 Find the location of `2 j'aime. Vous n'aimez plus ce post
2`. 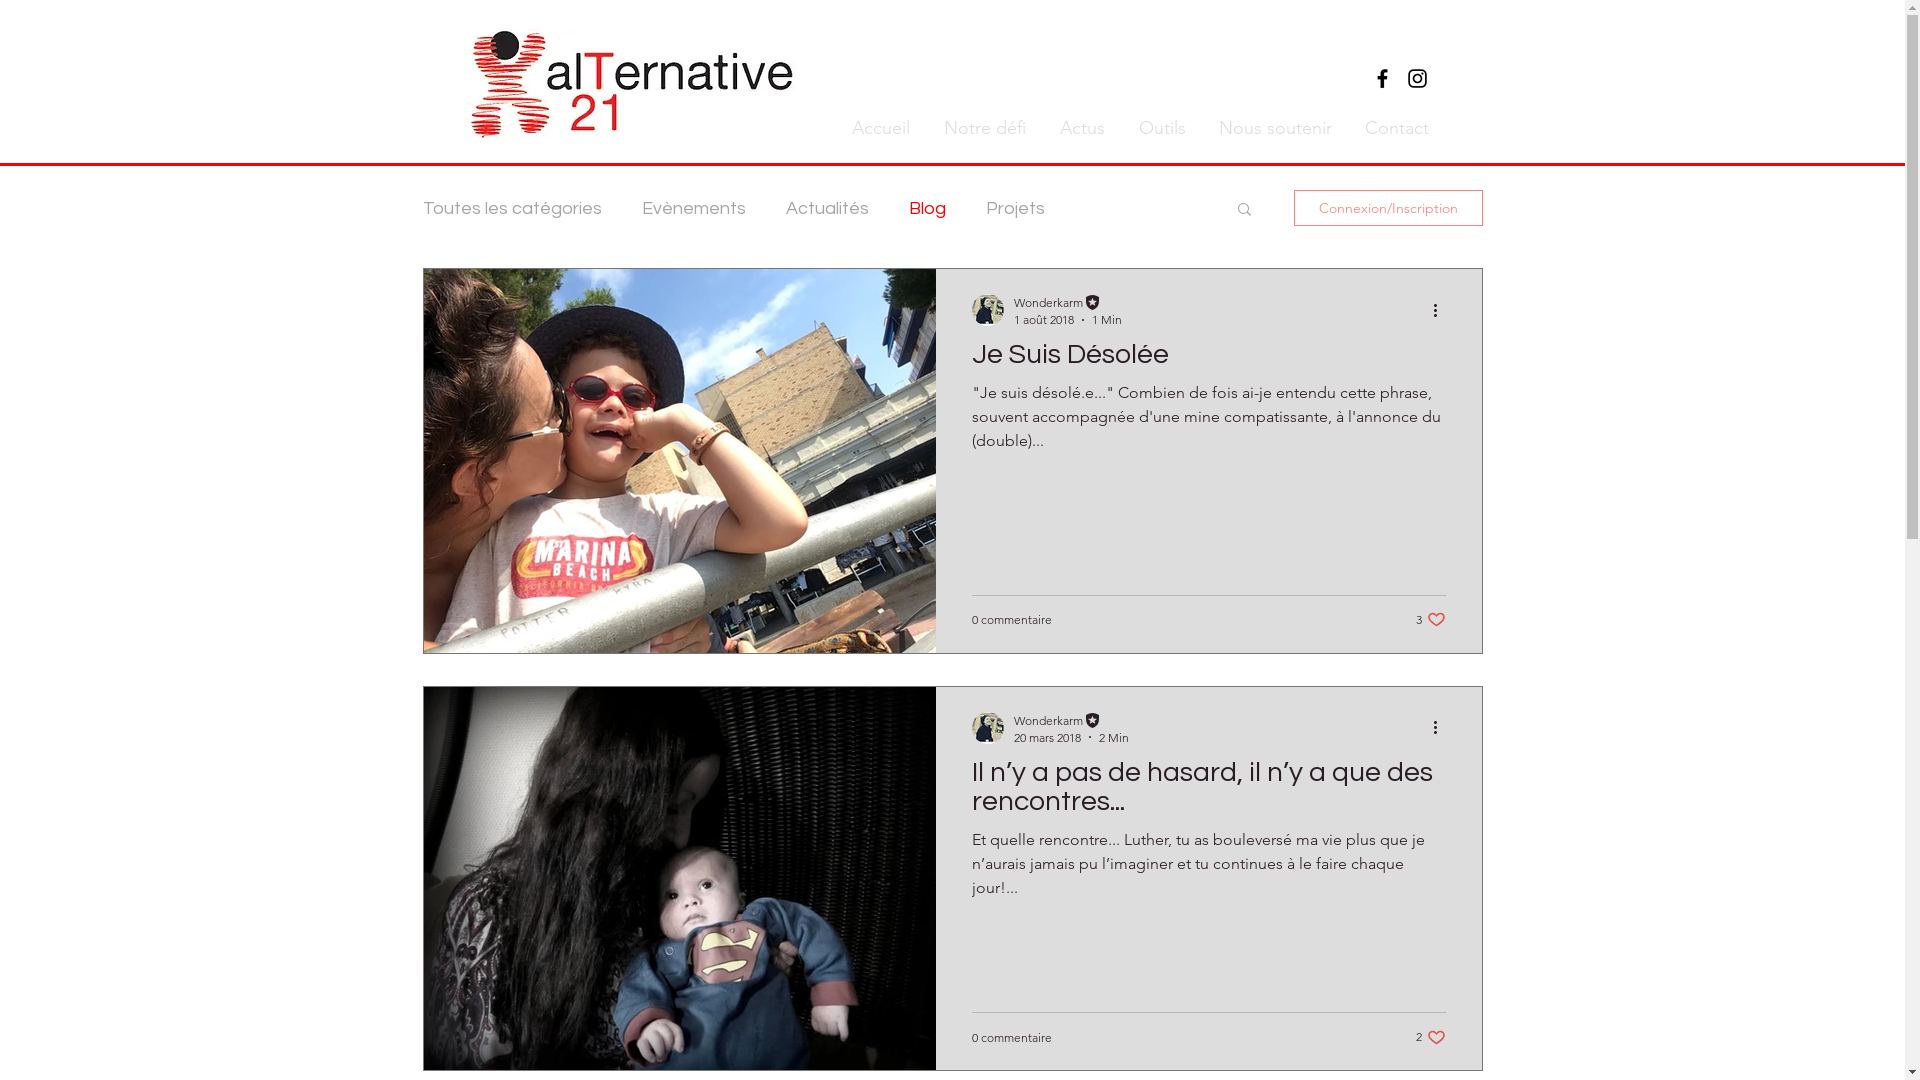

2 j'aime. Vous n'aimez plus ce post
2 is located at coordinates (1431, 1038).